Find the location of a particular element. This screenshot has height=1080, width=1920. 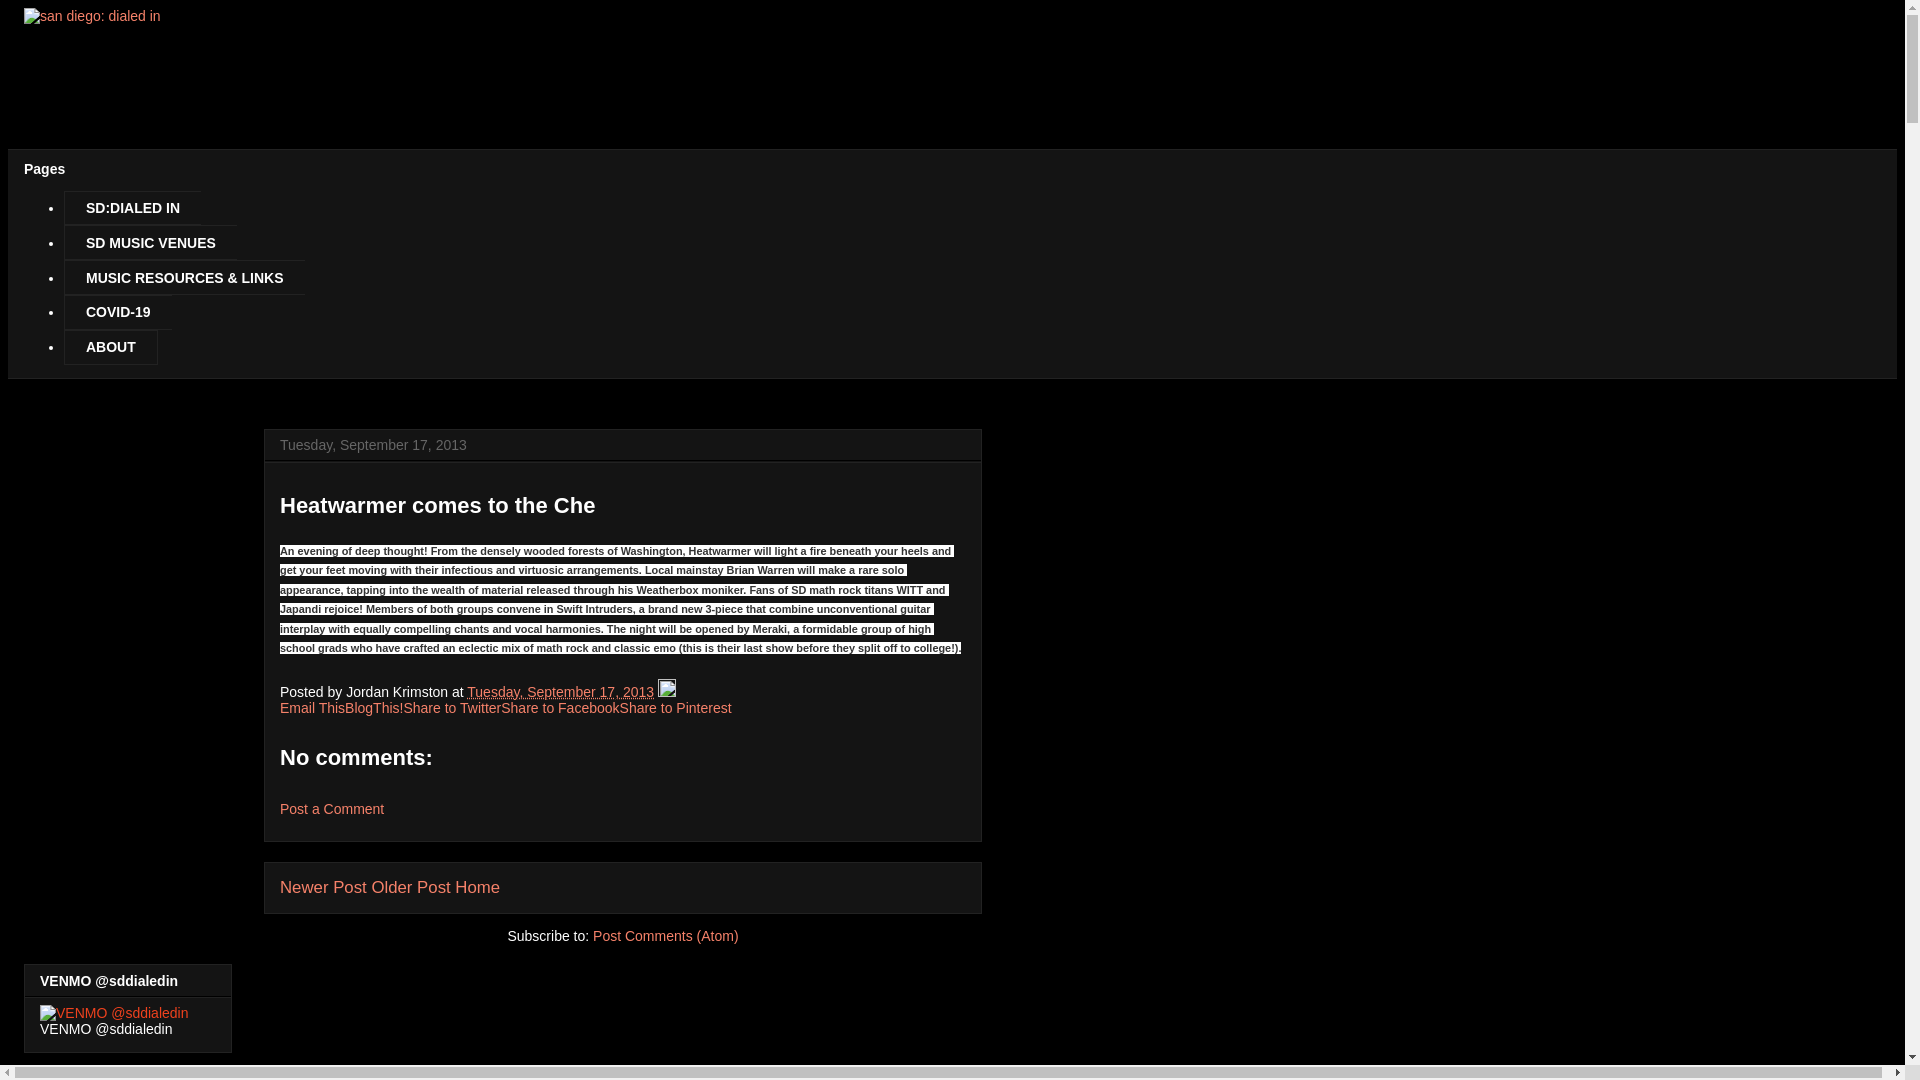

Share to Pinterest is located at coordinates (676, 708).